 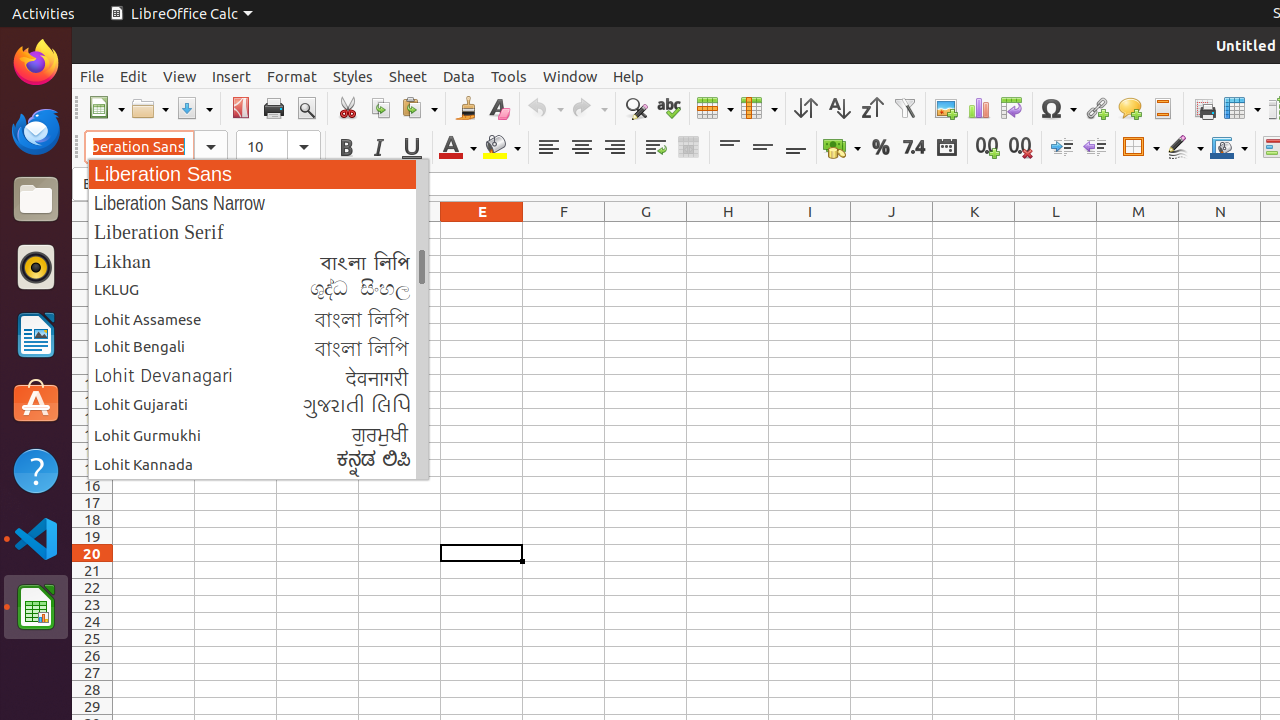 What do you see at coordinates (348, 108) in the screenshot?
I see `Cut` at bounding box center [348, 108].